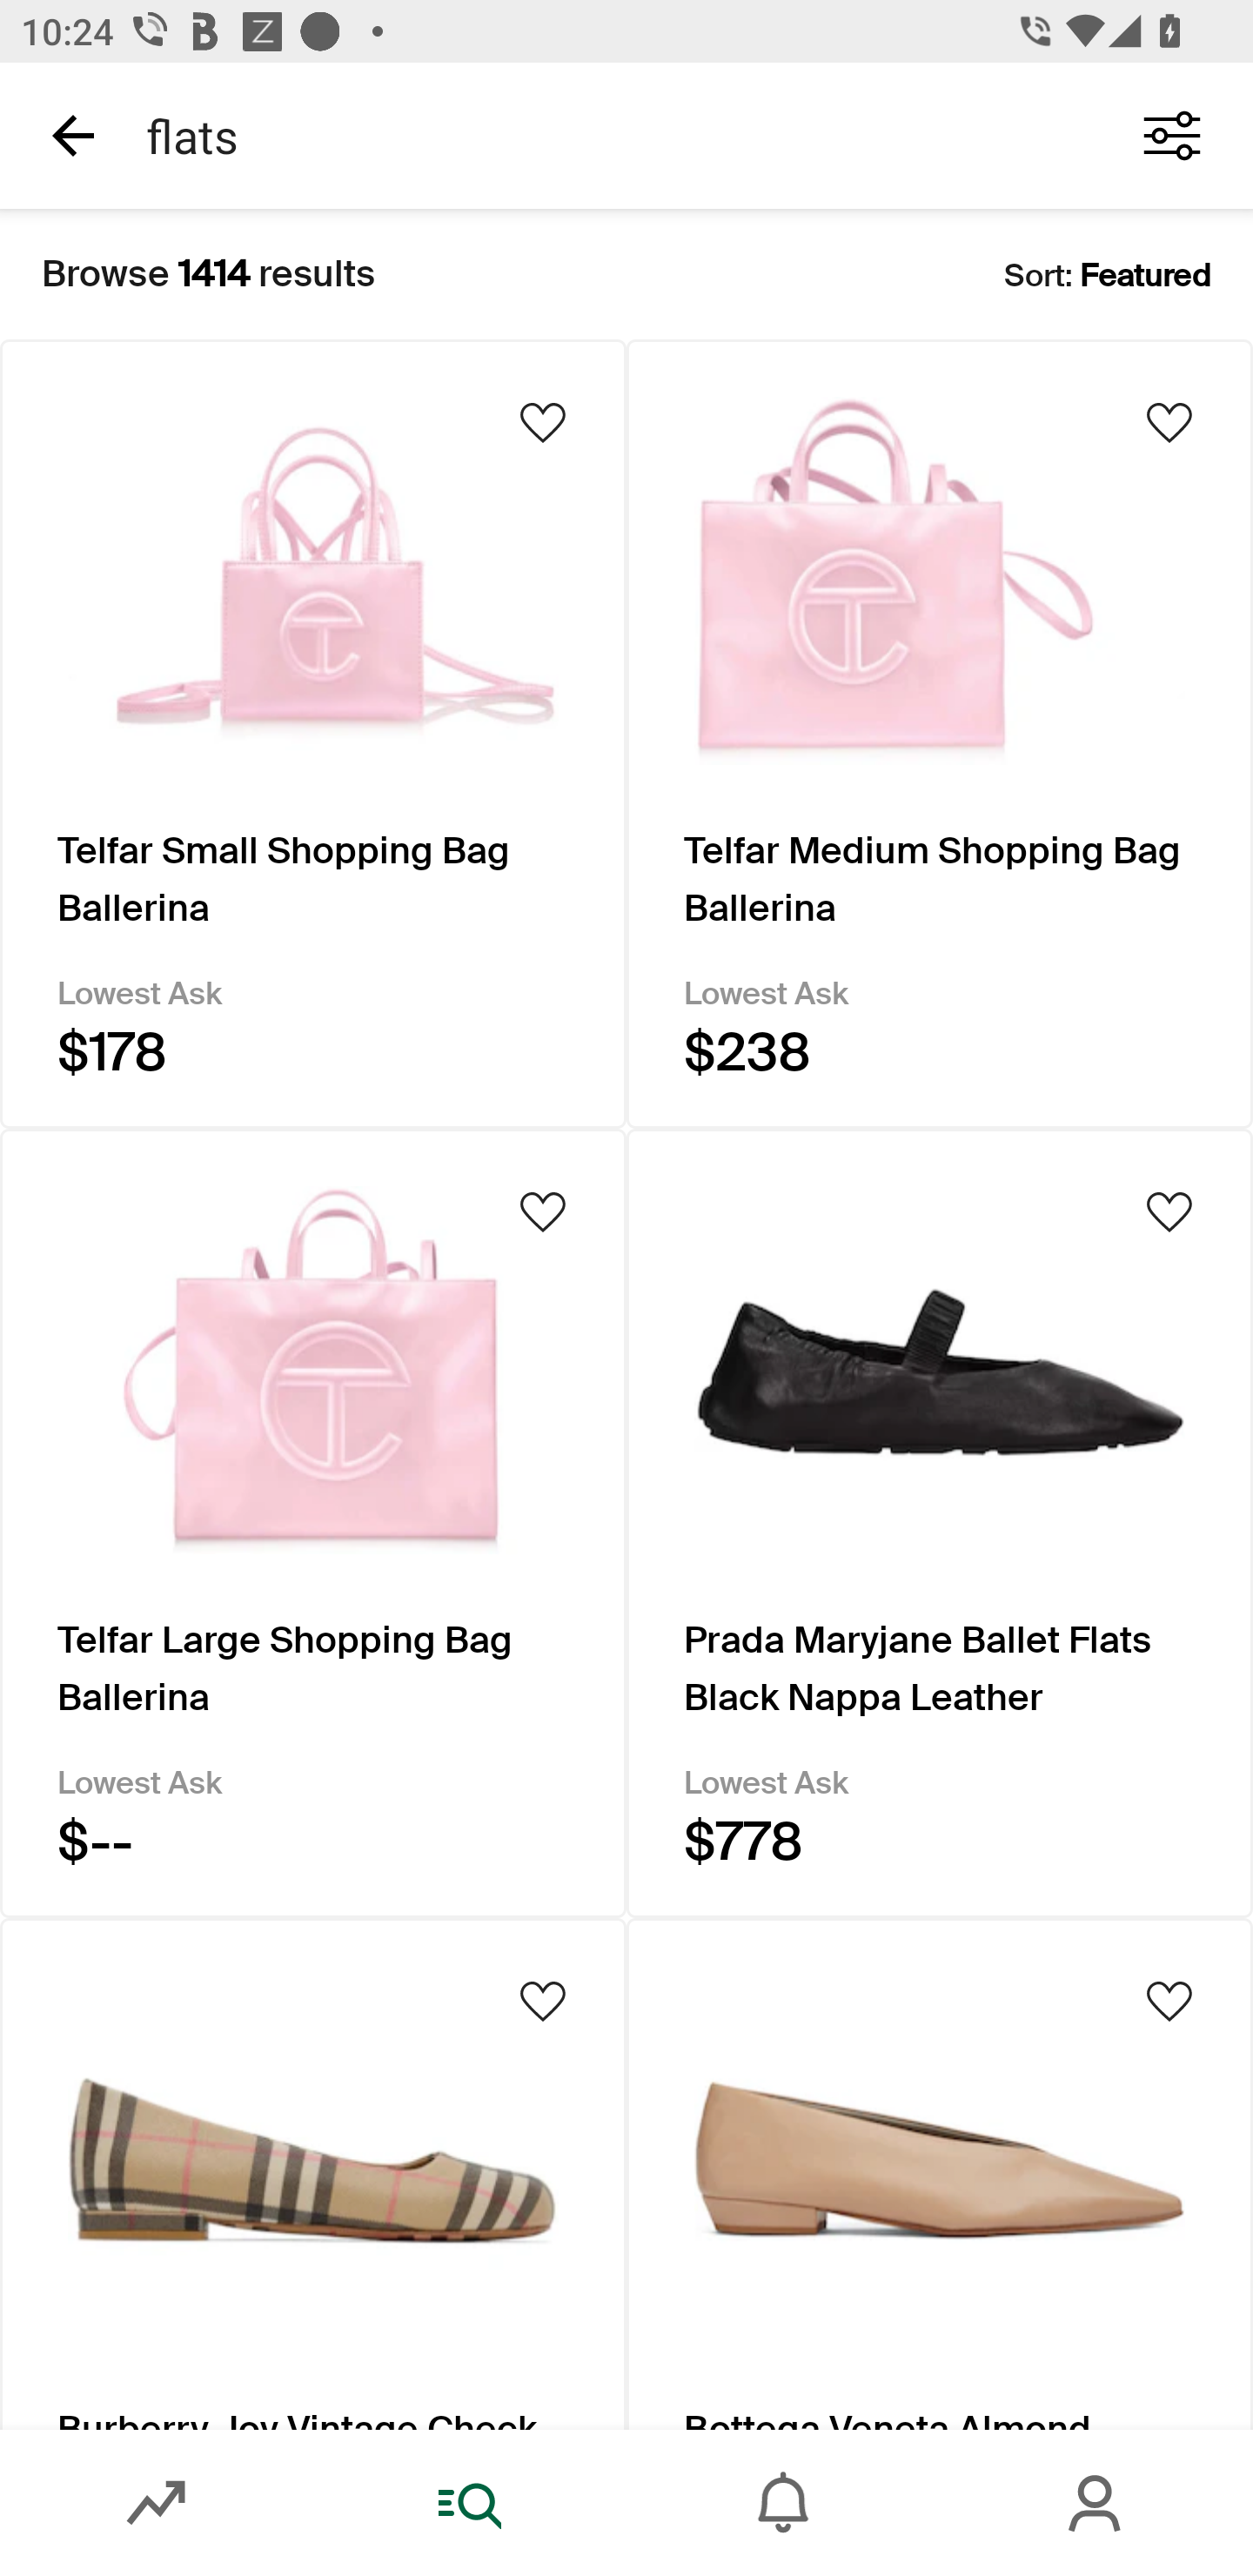  Describe the element at coordinates (1096, 2503) in the screenshot. I see `Account` at that location.